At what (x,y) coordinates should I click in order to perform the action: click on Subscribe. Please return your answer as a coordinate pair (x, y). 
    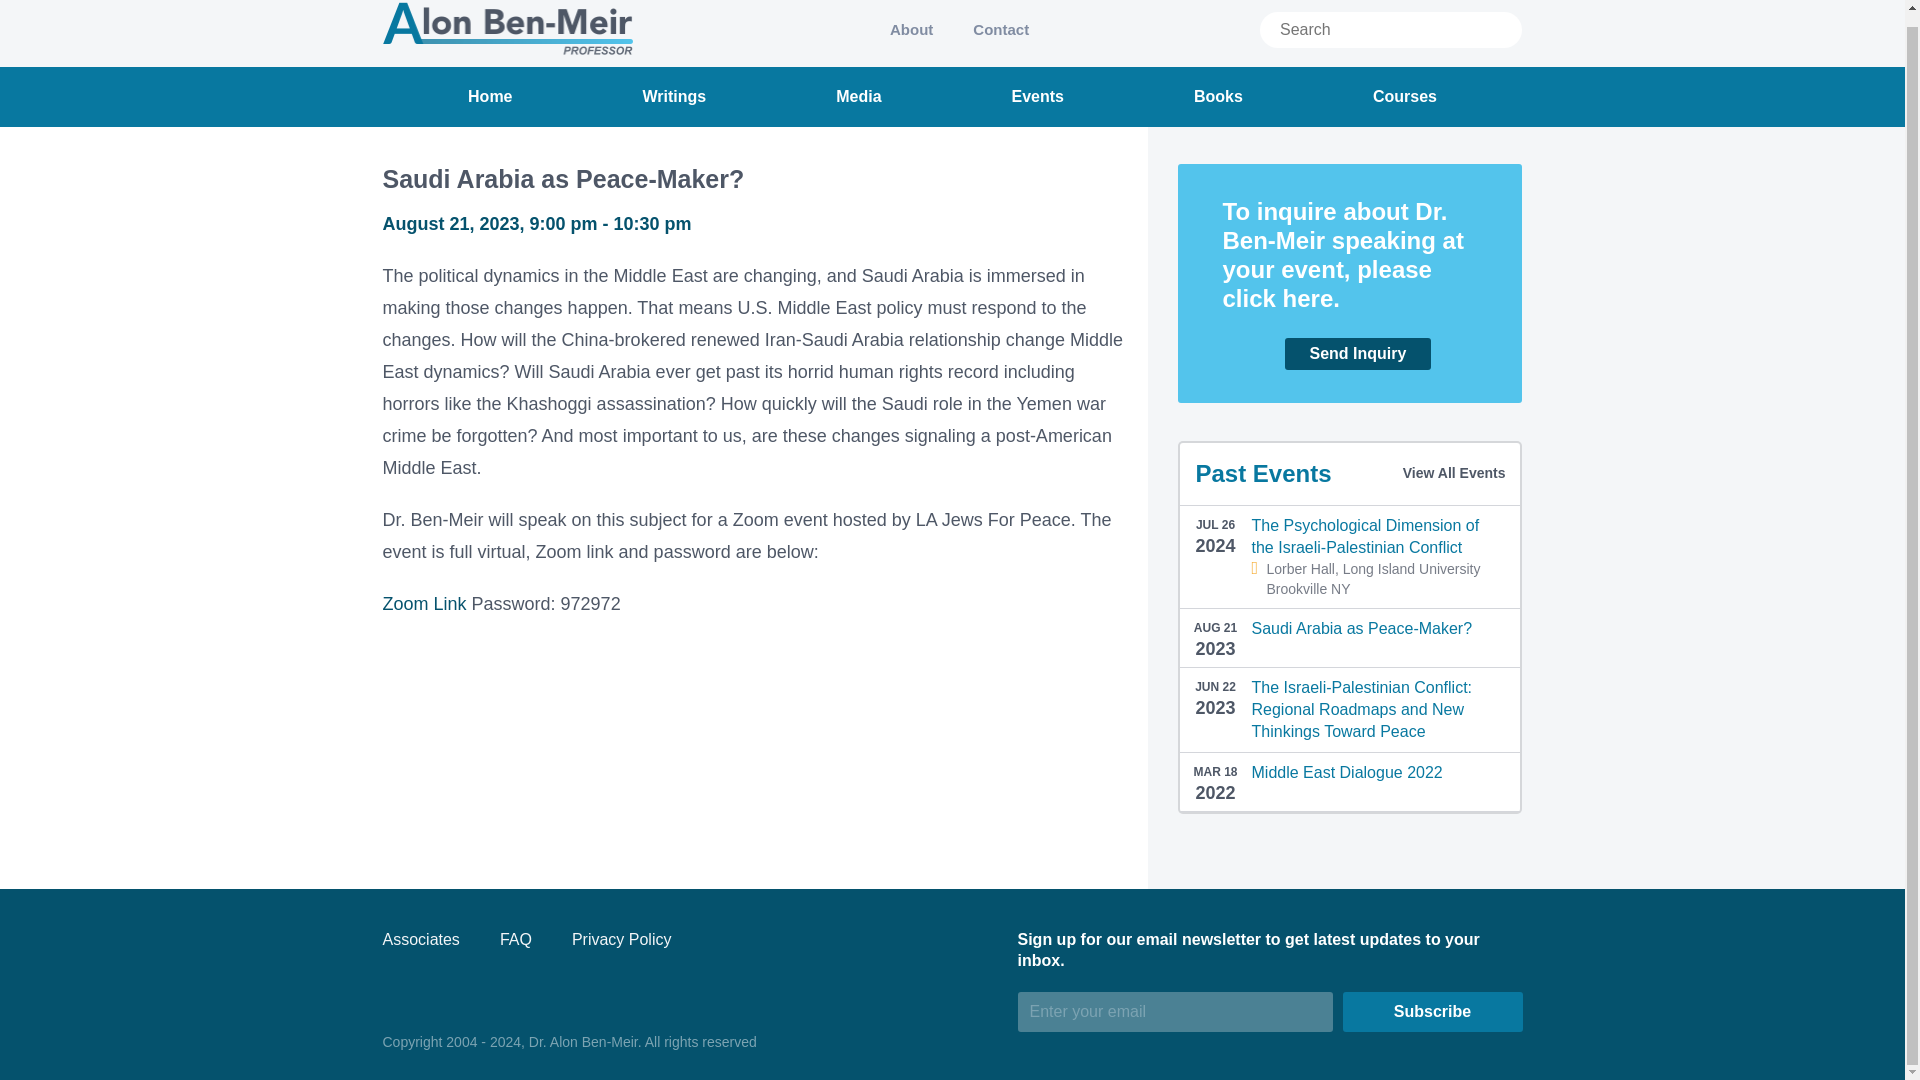
    Looking at the image, I should click on (1432, 1012).